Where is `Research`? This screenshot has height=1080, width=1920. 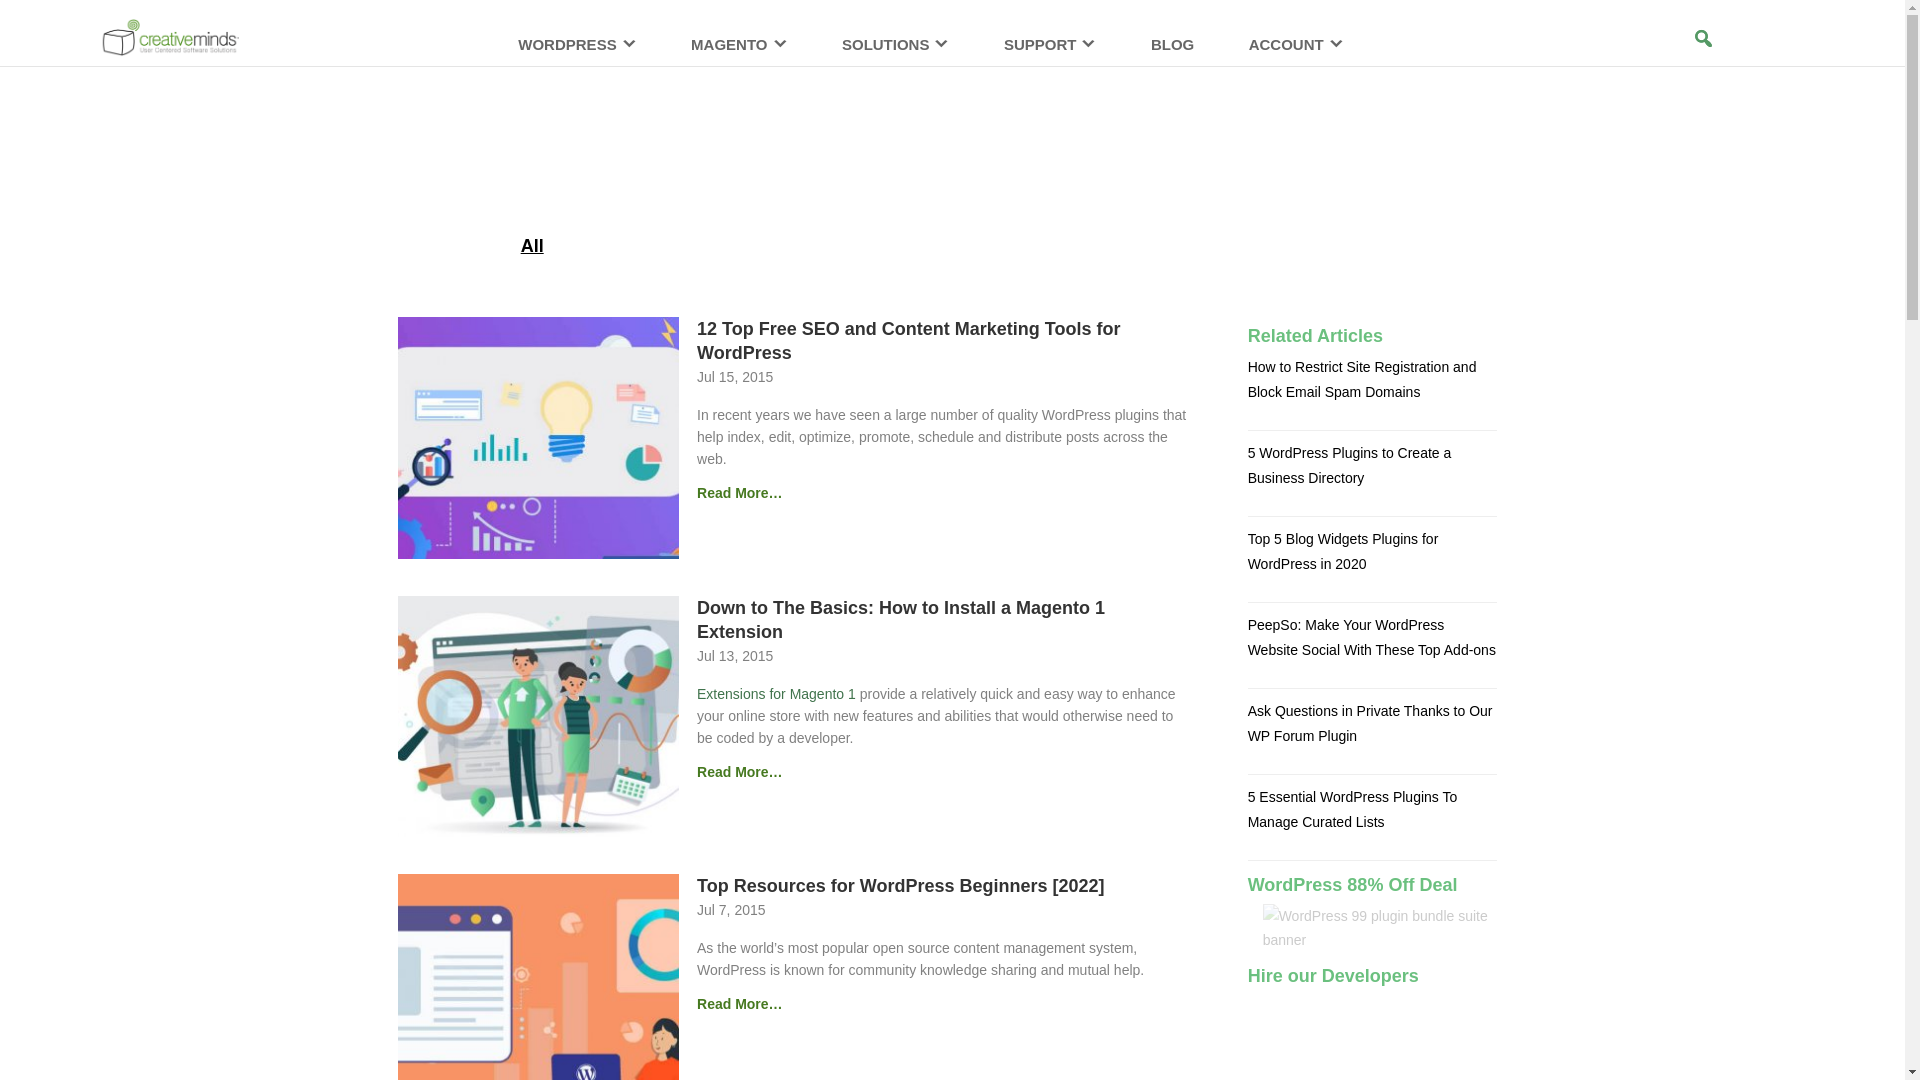 Research is located at coordinates (899, 246).